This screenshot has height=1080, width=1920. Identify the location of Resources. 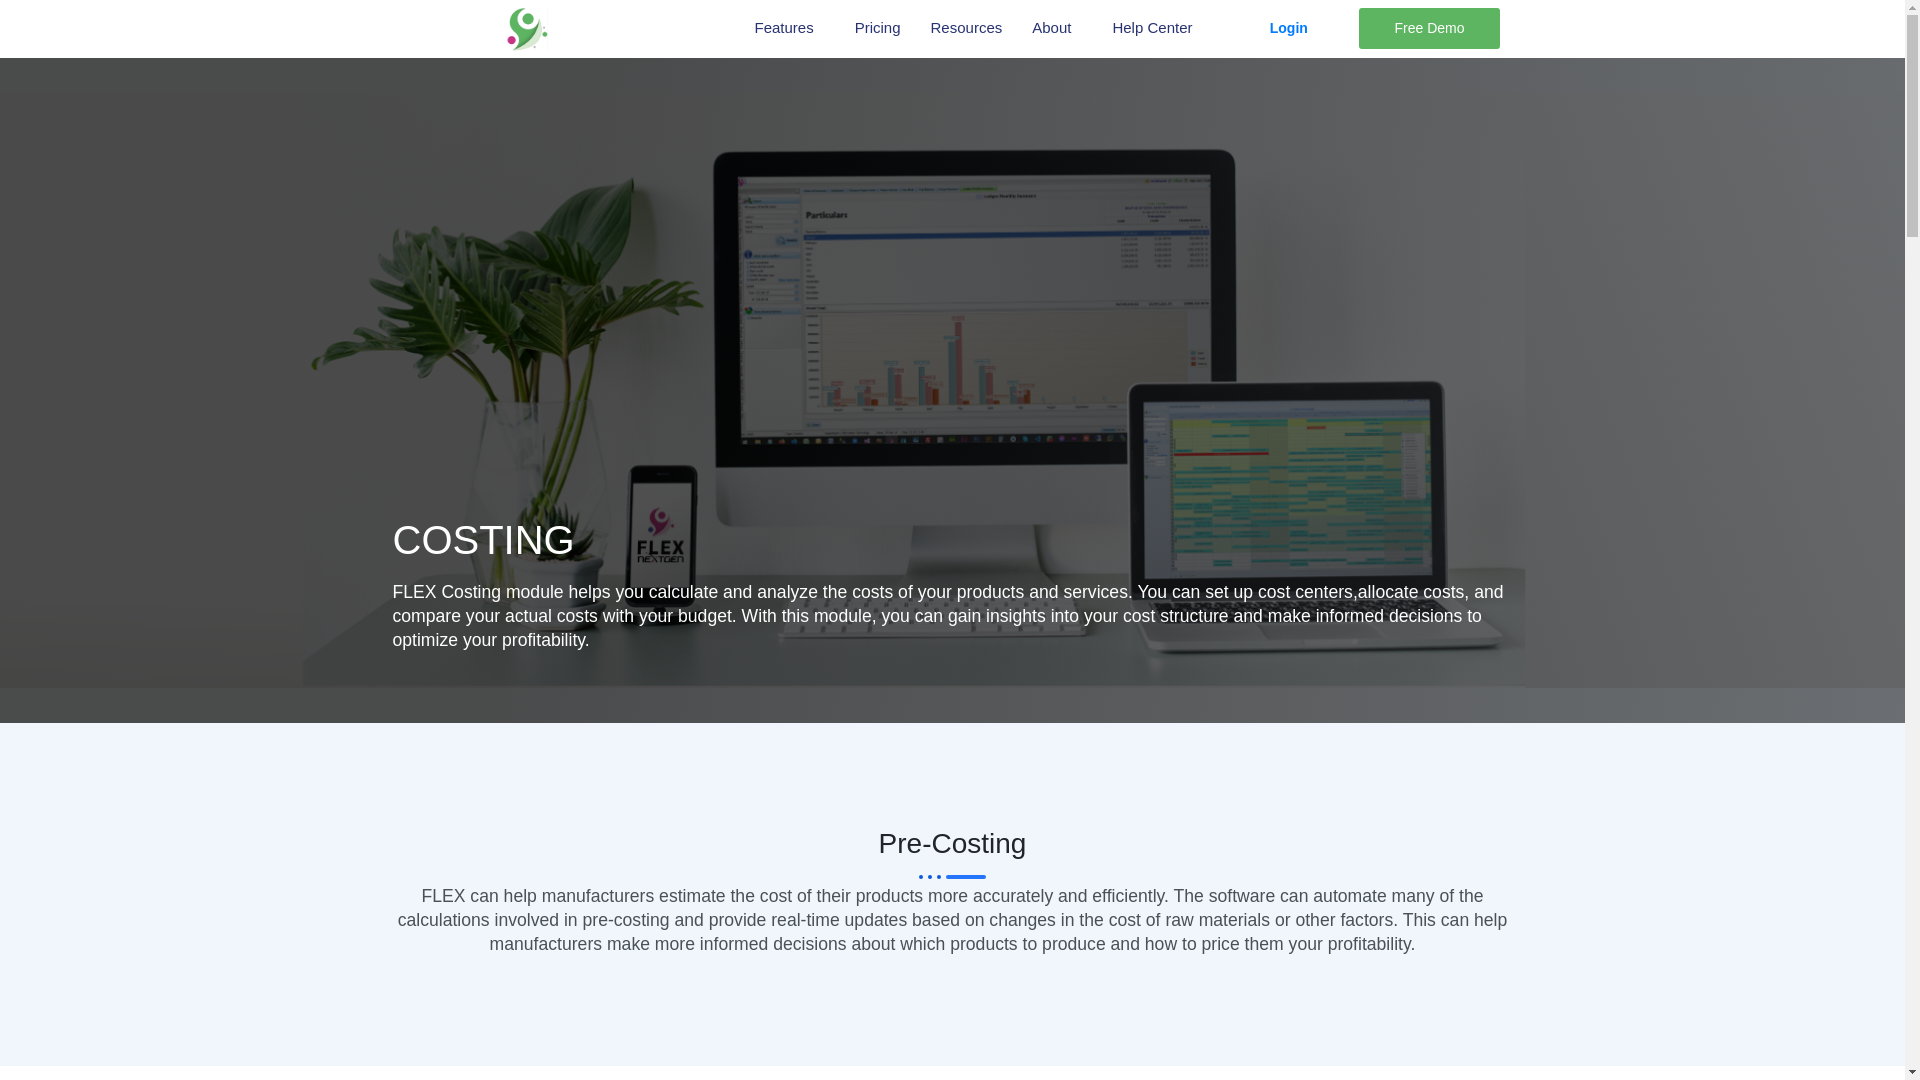
(966, 28).